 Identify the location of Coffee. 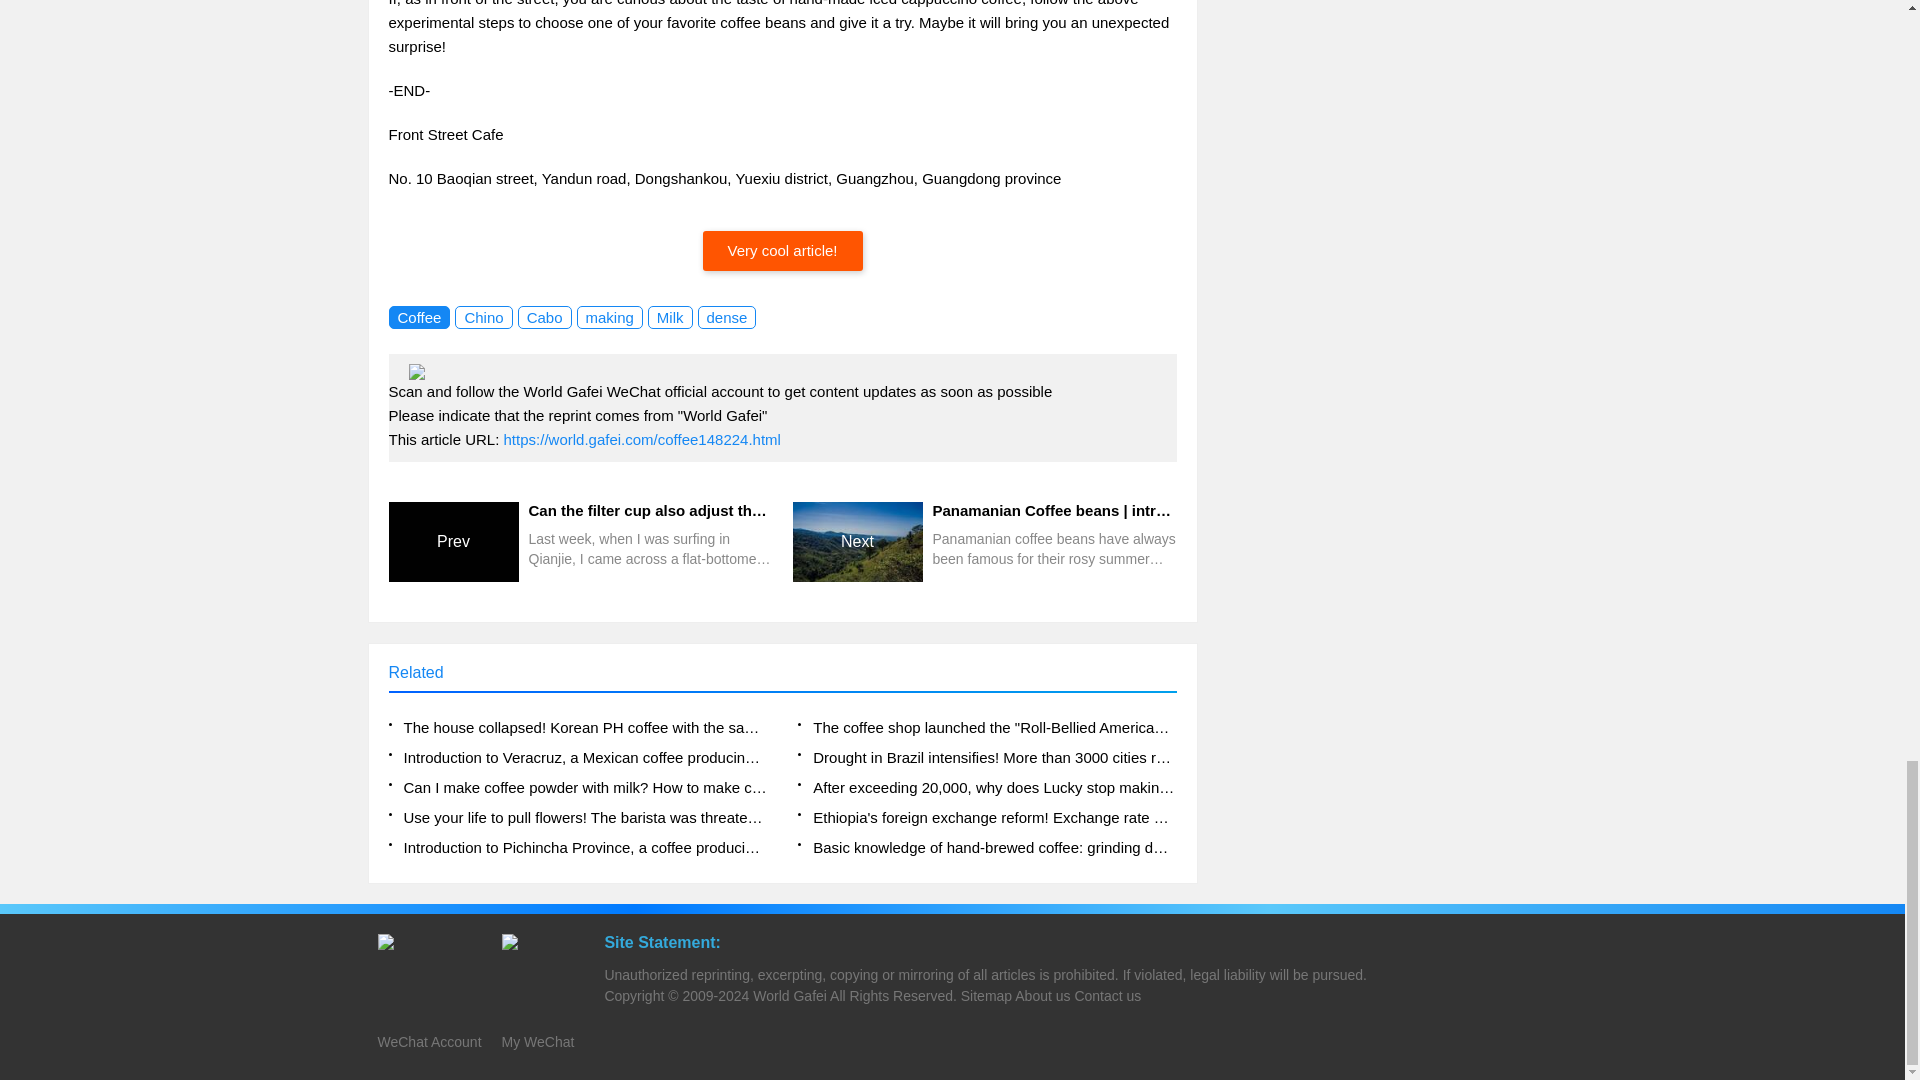
(418, 317).